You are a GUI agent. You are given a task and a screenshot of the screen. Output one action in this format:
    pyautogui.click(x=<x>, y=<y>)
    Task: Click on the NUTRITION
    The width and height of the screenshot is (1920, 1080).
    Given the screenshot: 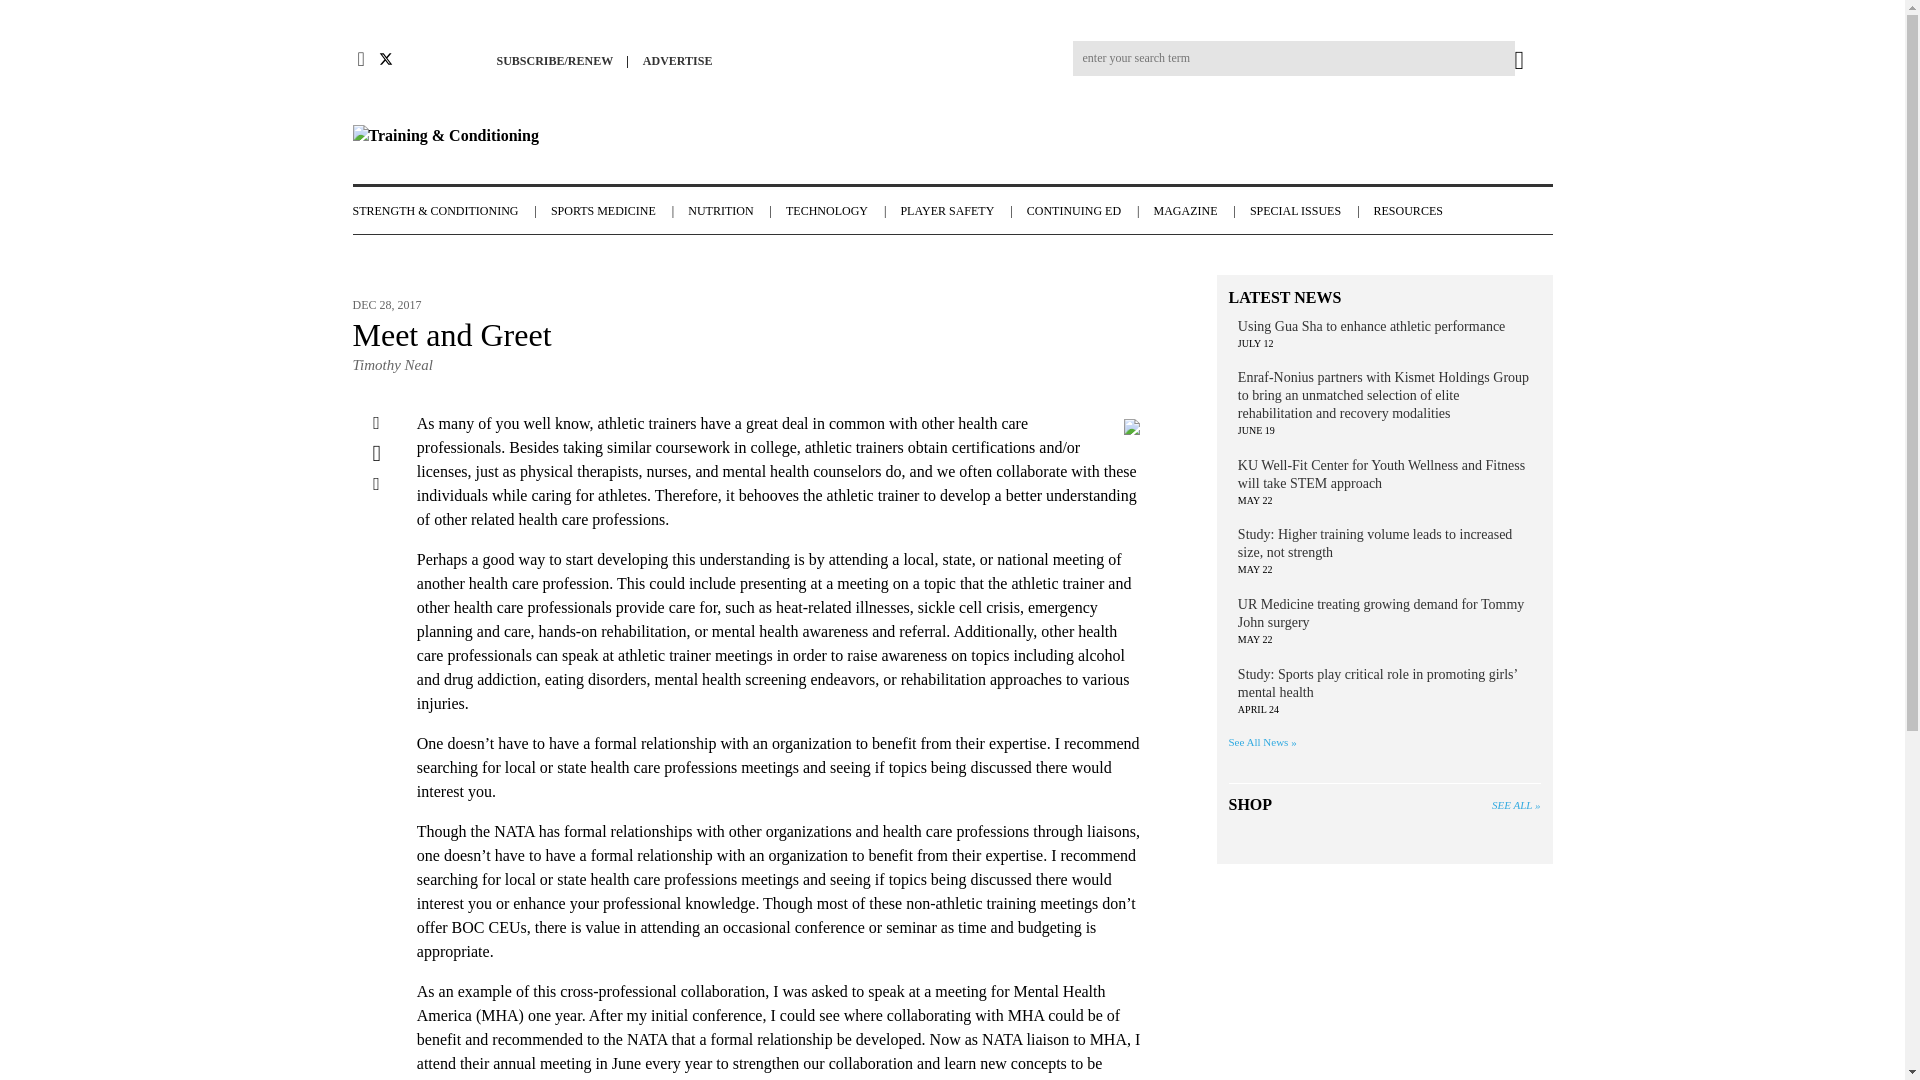 What is the action you would take?
    pyautogui.click(x=734, y=211)
    